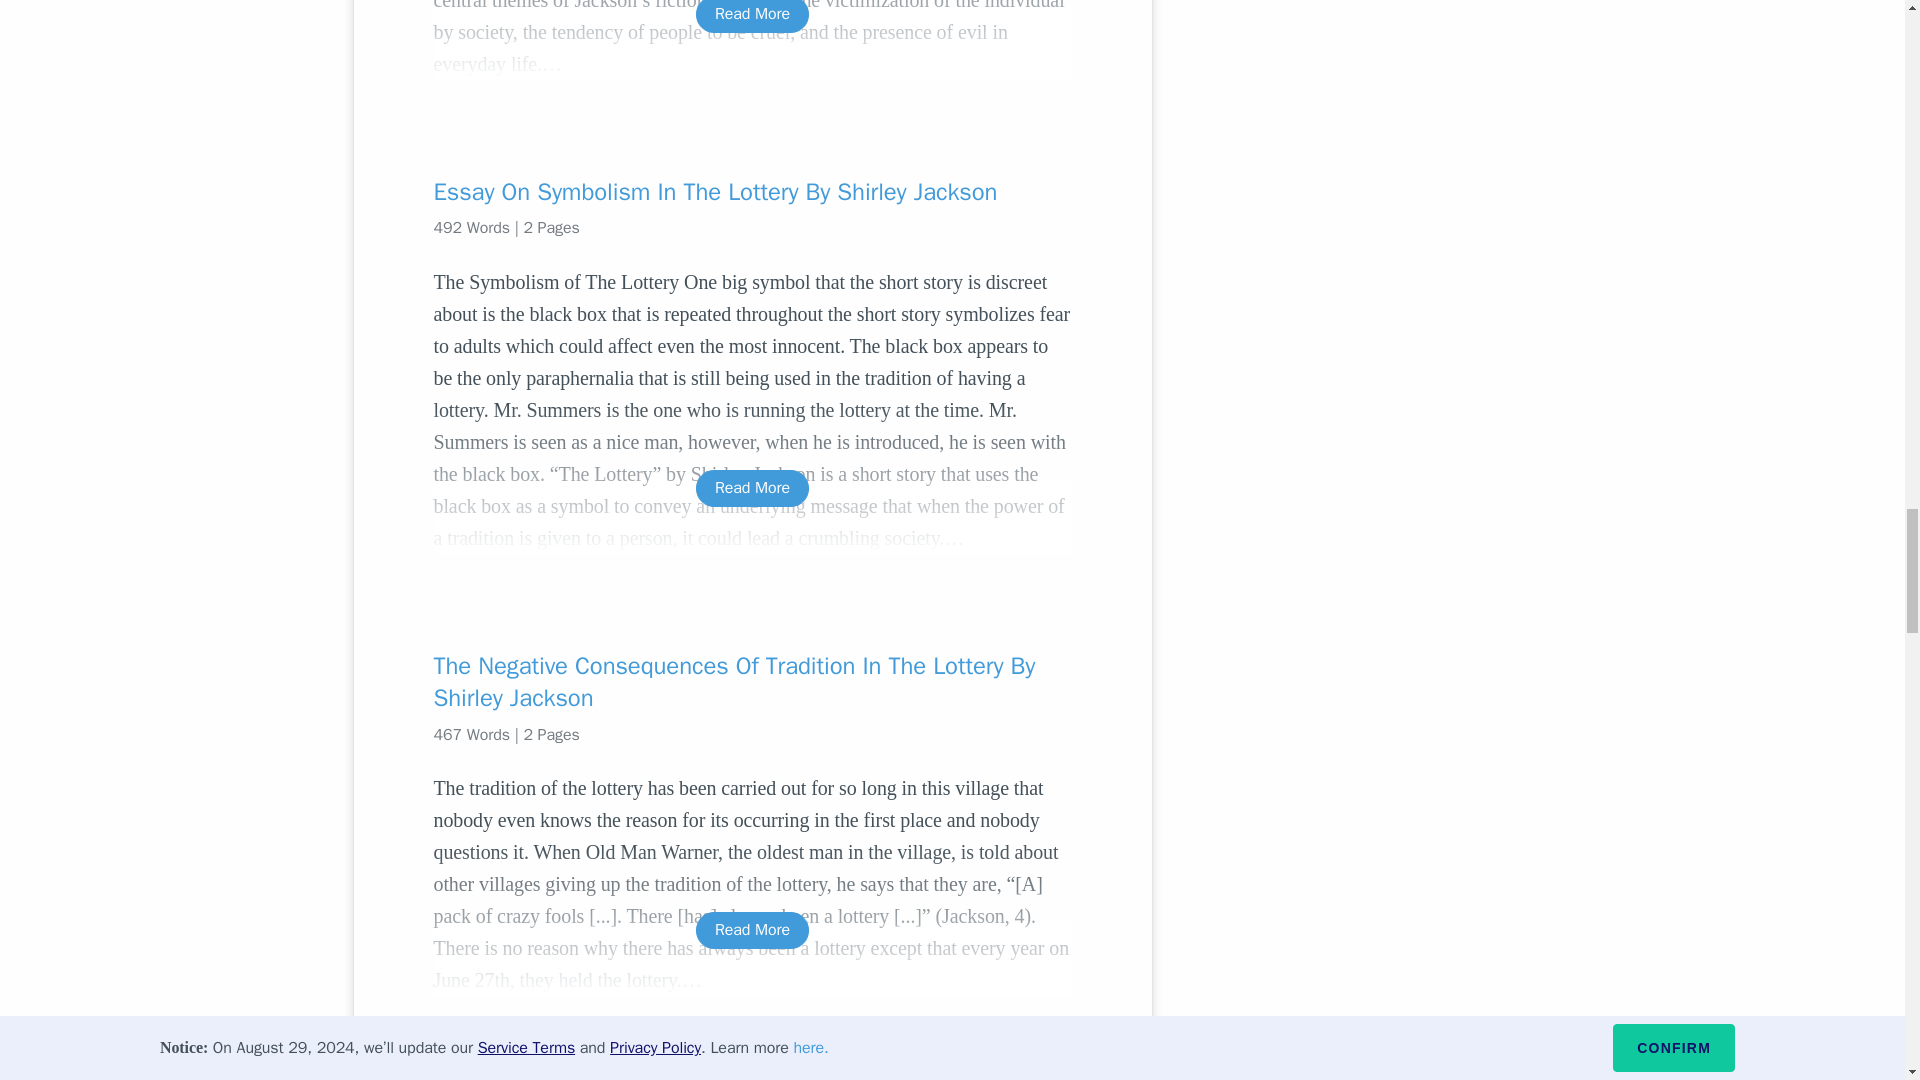 Image resolution: width=1920 pixels, height=1080 pixels. What do you see at coordinates (752, 16) in the screenshot?
I see `Read More` at bounding box center [752, 16].